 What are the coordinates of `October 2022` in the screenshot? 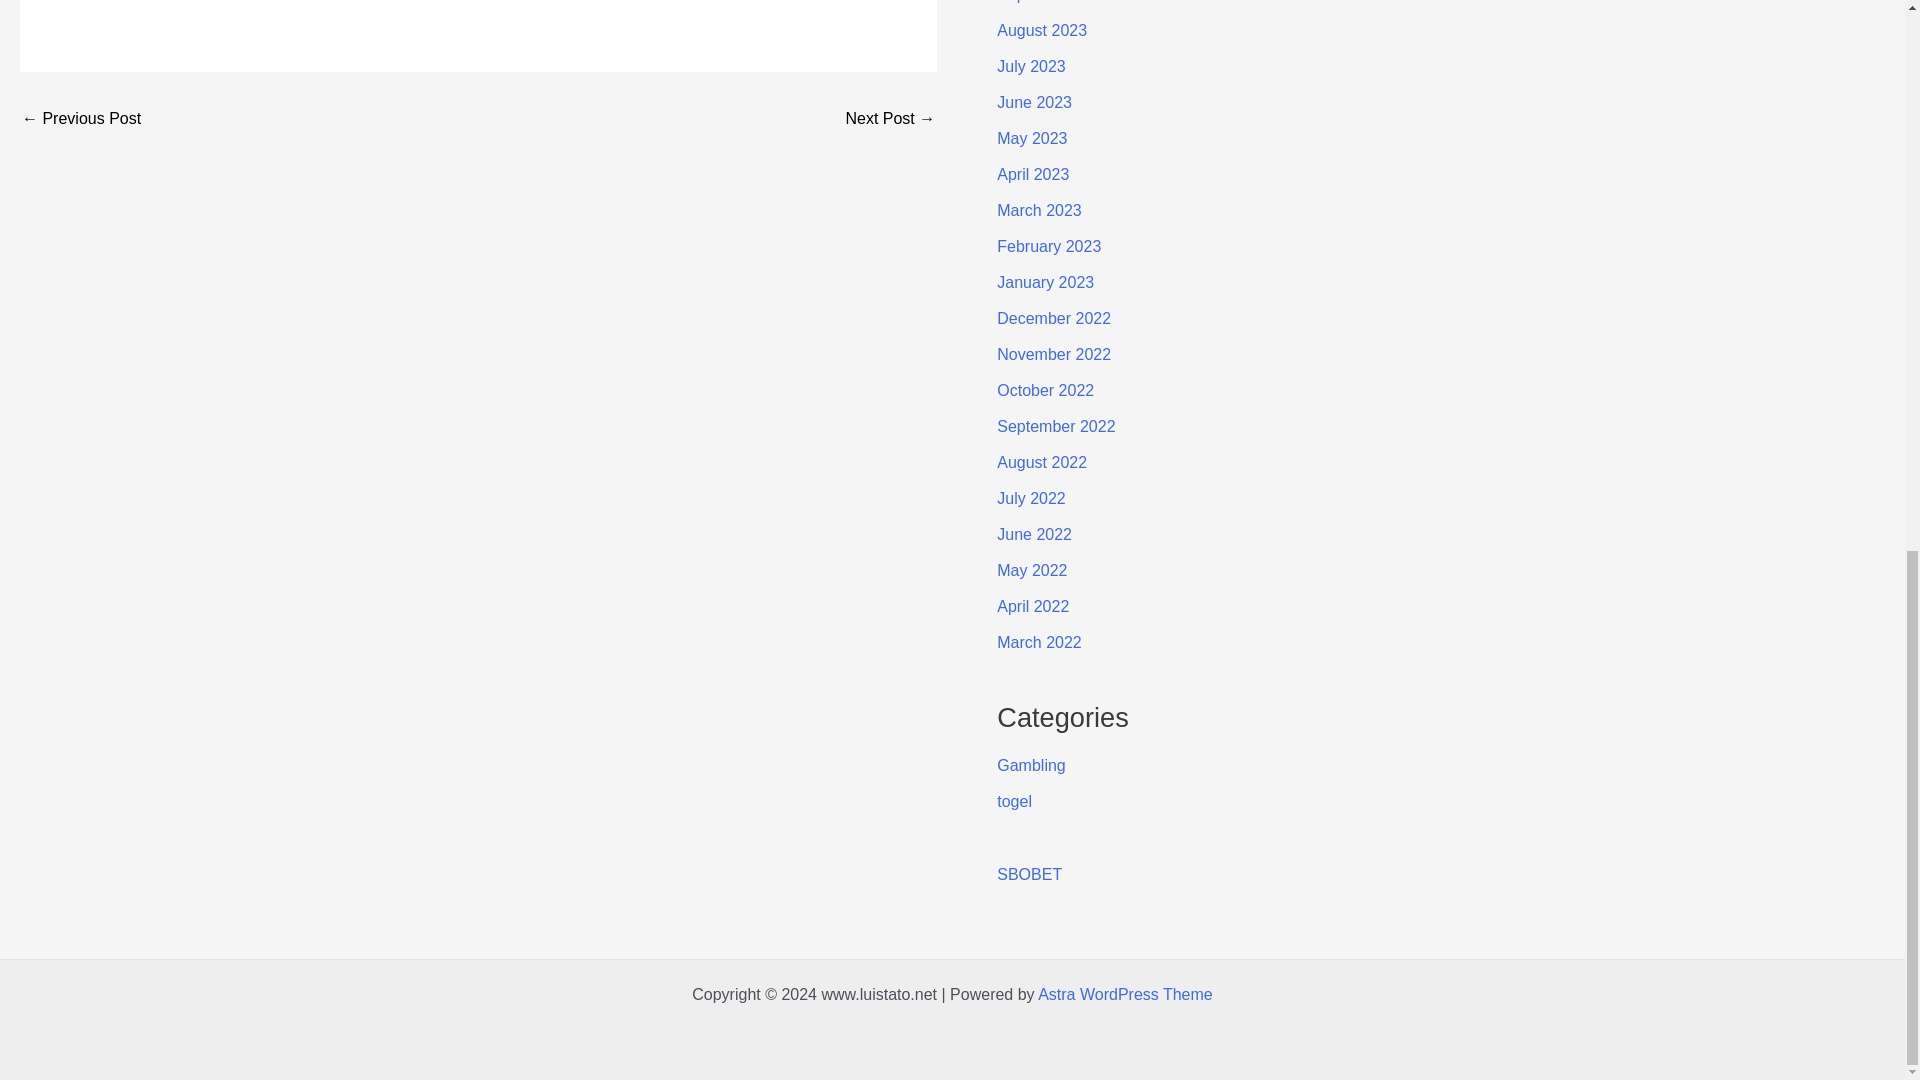 It's located at (1045, 390).